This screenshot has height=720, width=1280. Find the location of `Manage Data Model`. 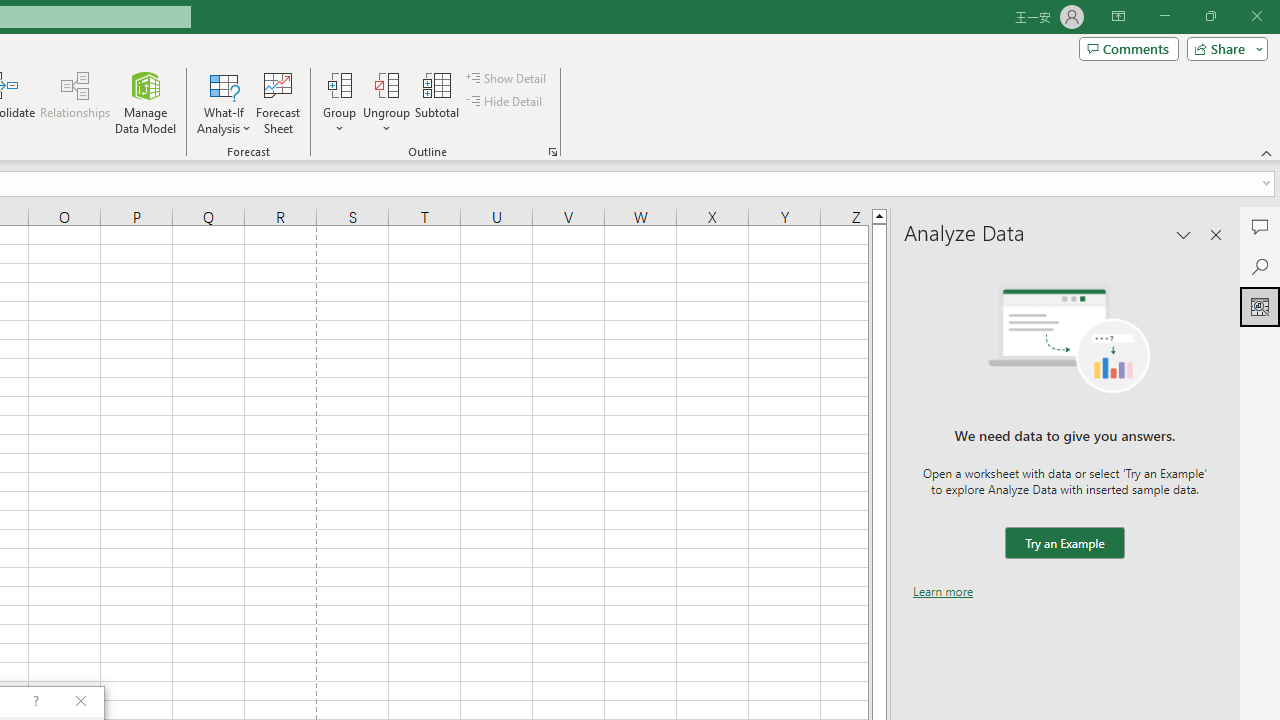

Manage Data Model is located at coordinates (146, 102).